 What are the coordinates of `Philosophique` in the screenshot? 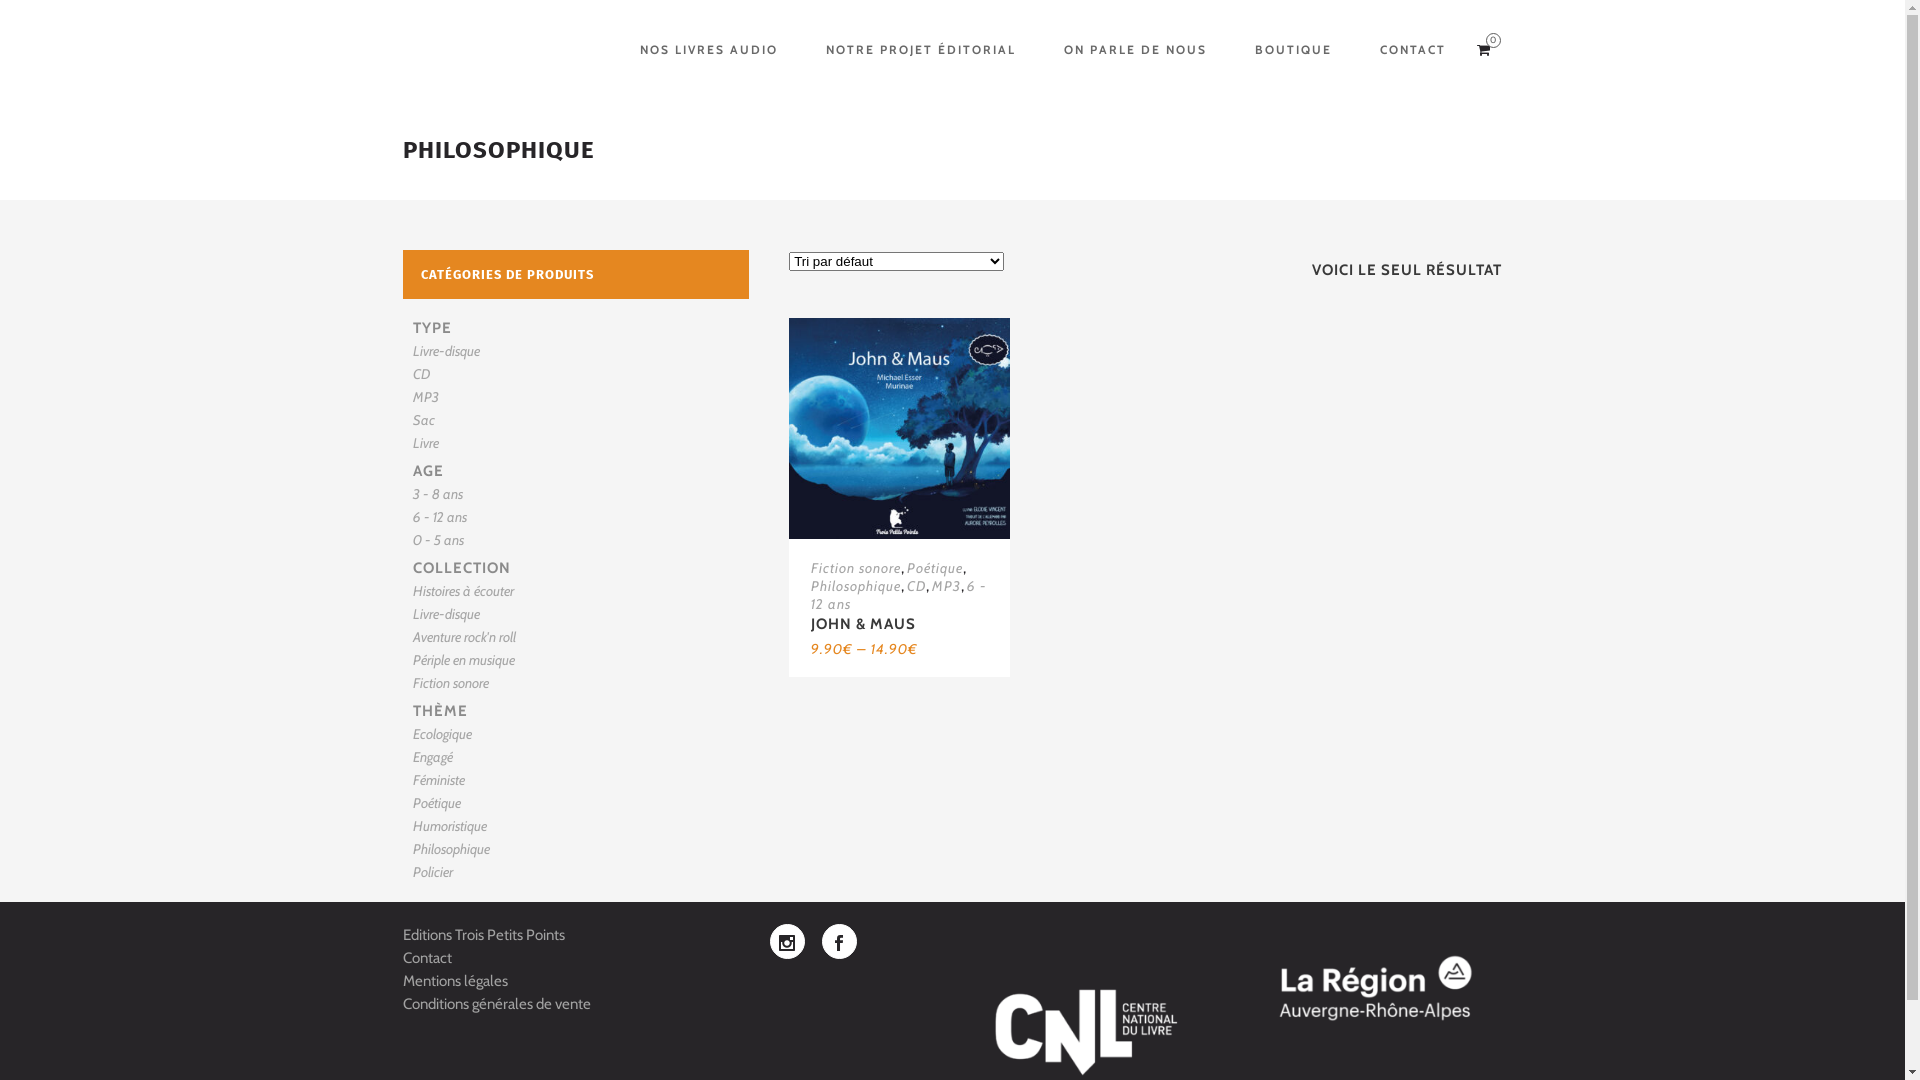 It's located at (856, 586).